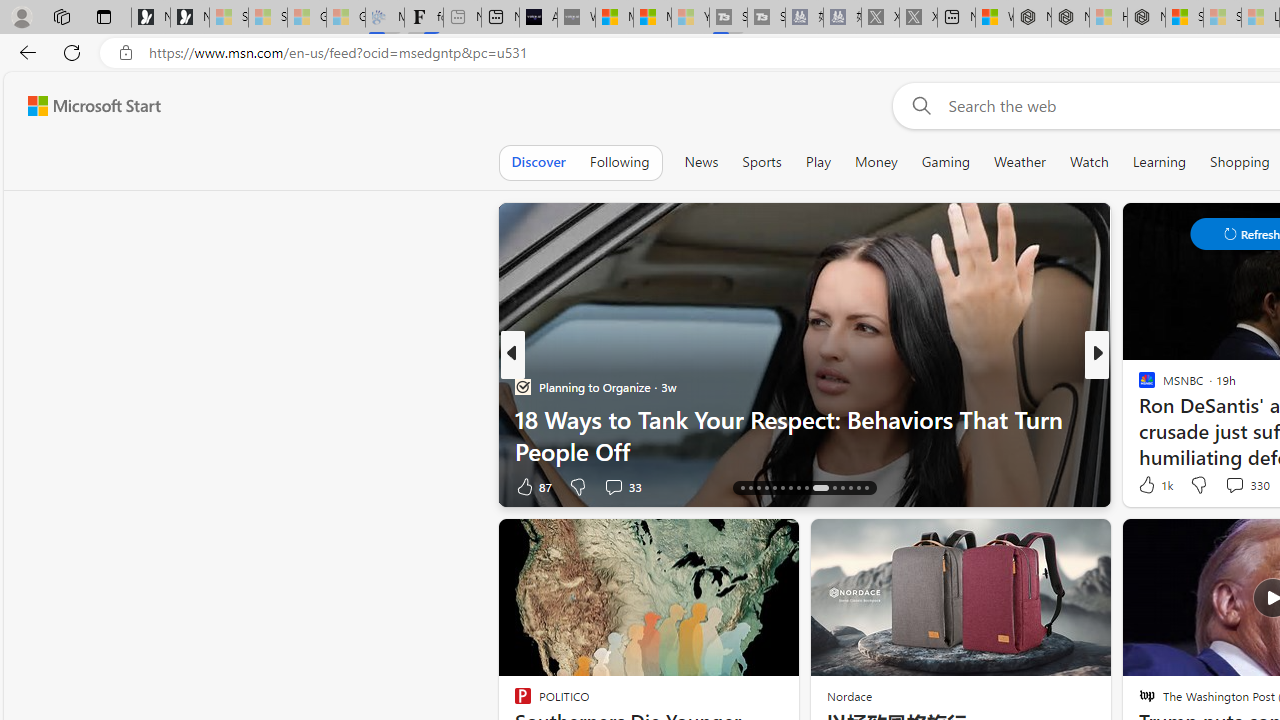  Describe the element at coordinates (848, 696) in the screenshot. I see `Nordace` at that location.